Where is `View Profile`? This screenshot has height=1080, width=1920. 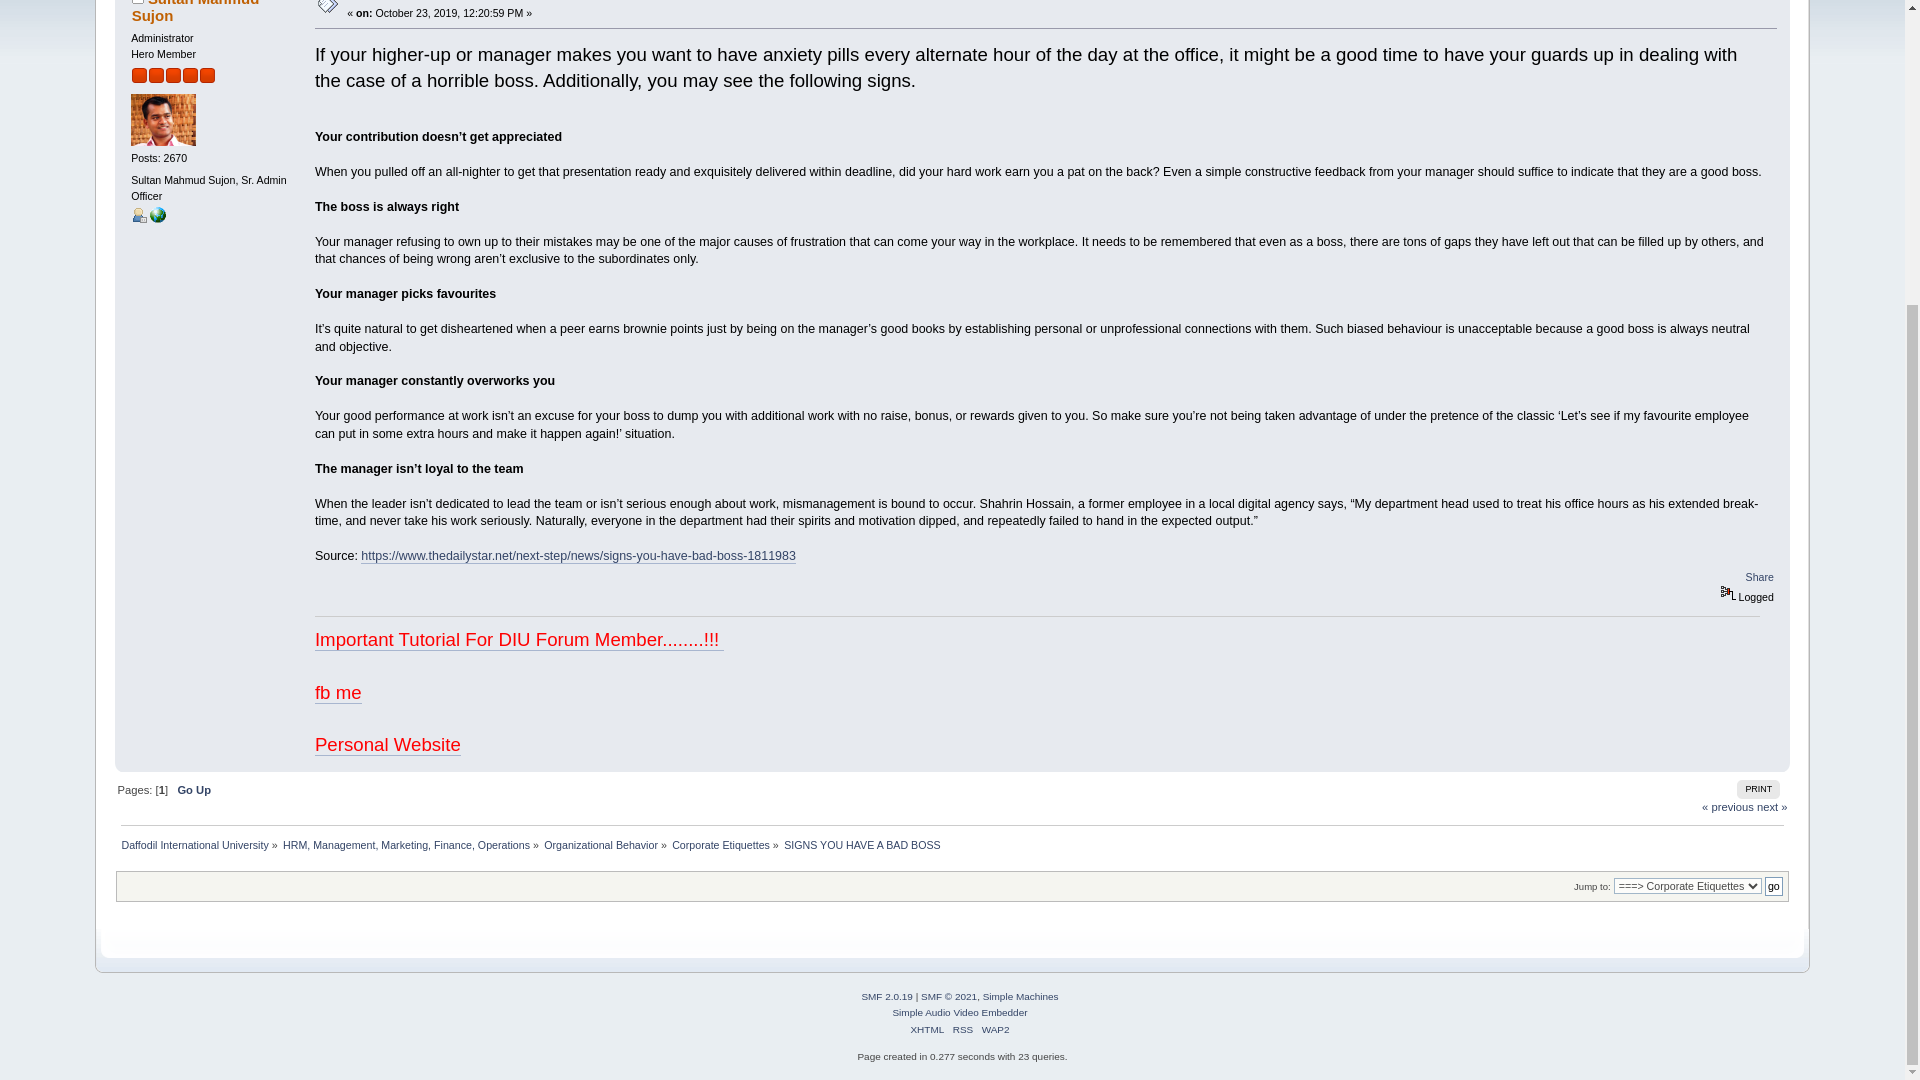
View Profile is located at coordinates (138, 214).